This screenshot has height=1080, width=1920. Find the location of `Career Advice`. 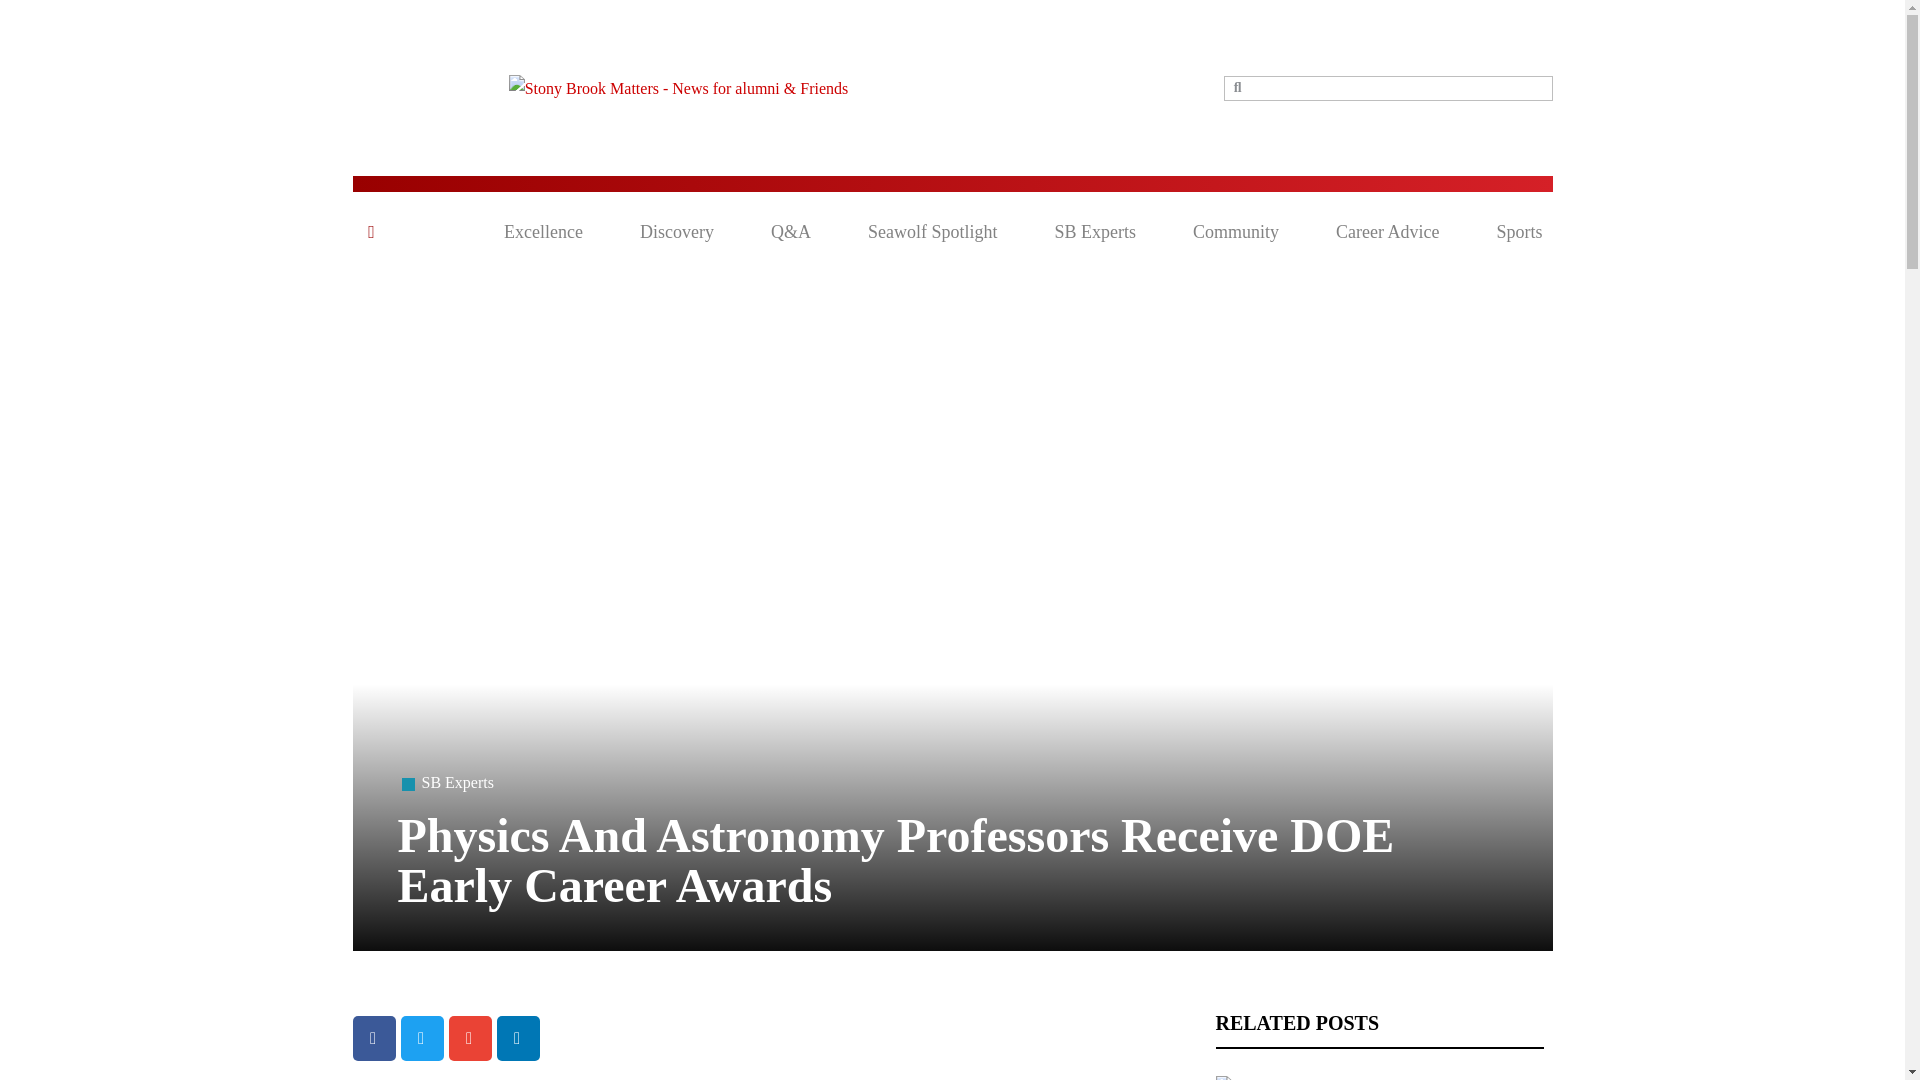

Career Advice is located at coordinates (1387, 232).